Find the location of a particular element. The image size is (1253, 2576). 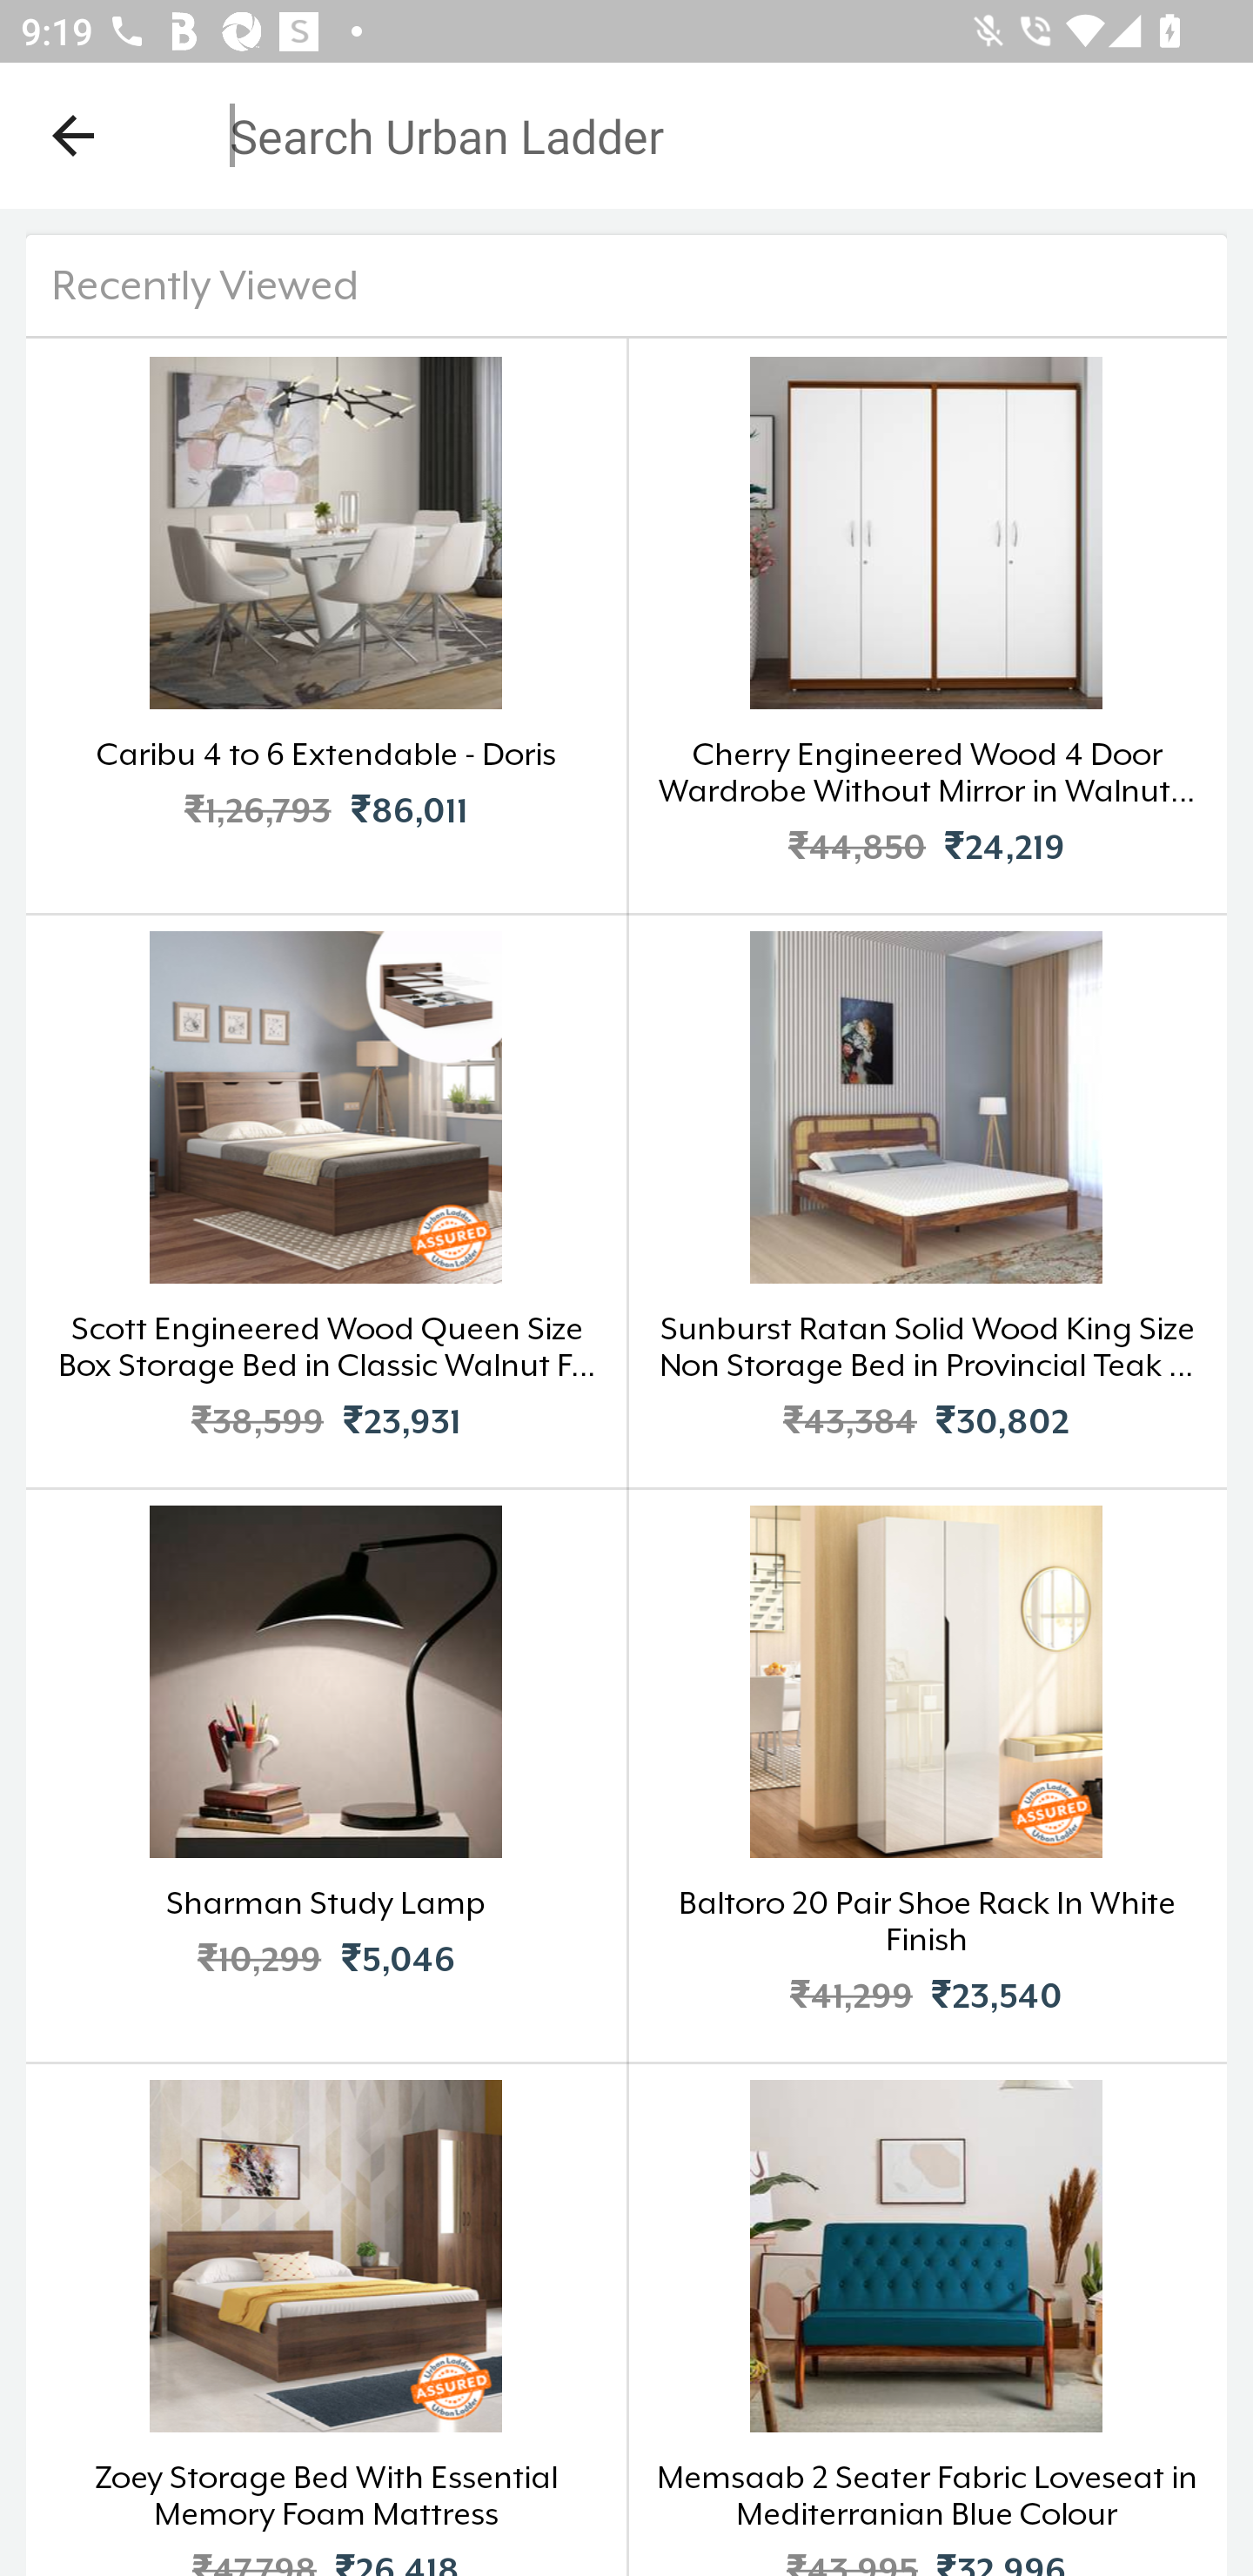

Search Urban Ladder is located at coordinates (606, 135).